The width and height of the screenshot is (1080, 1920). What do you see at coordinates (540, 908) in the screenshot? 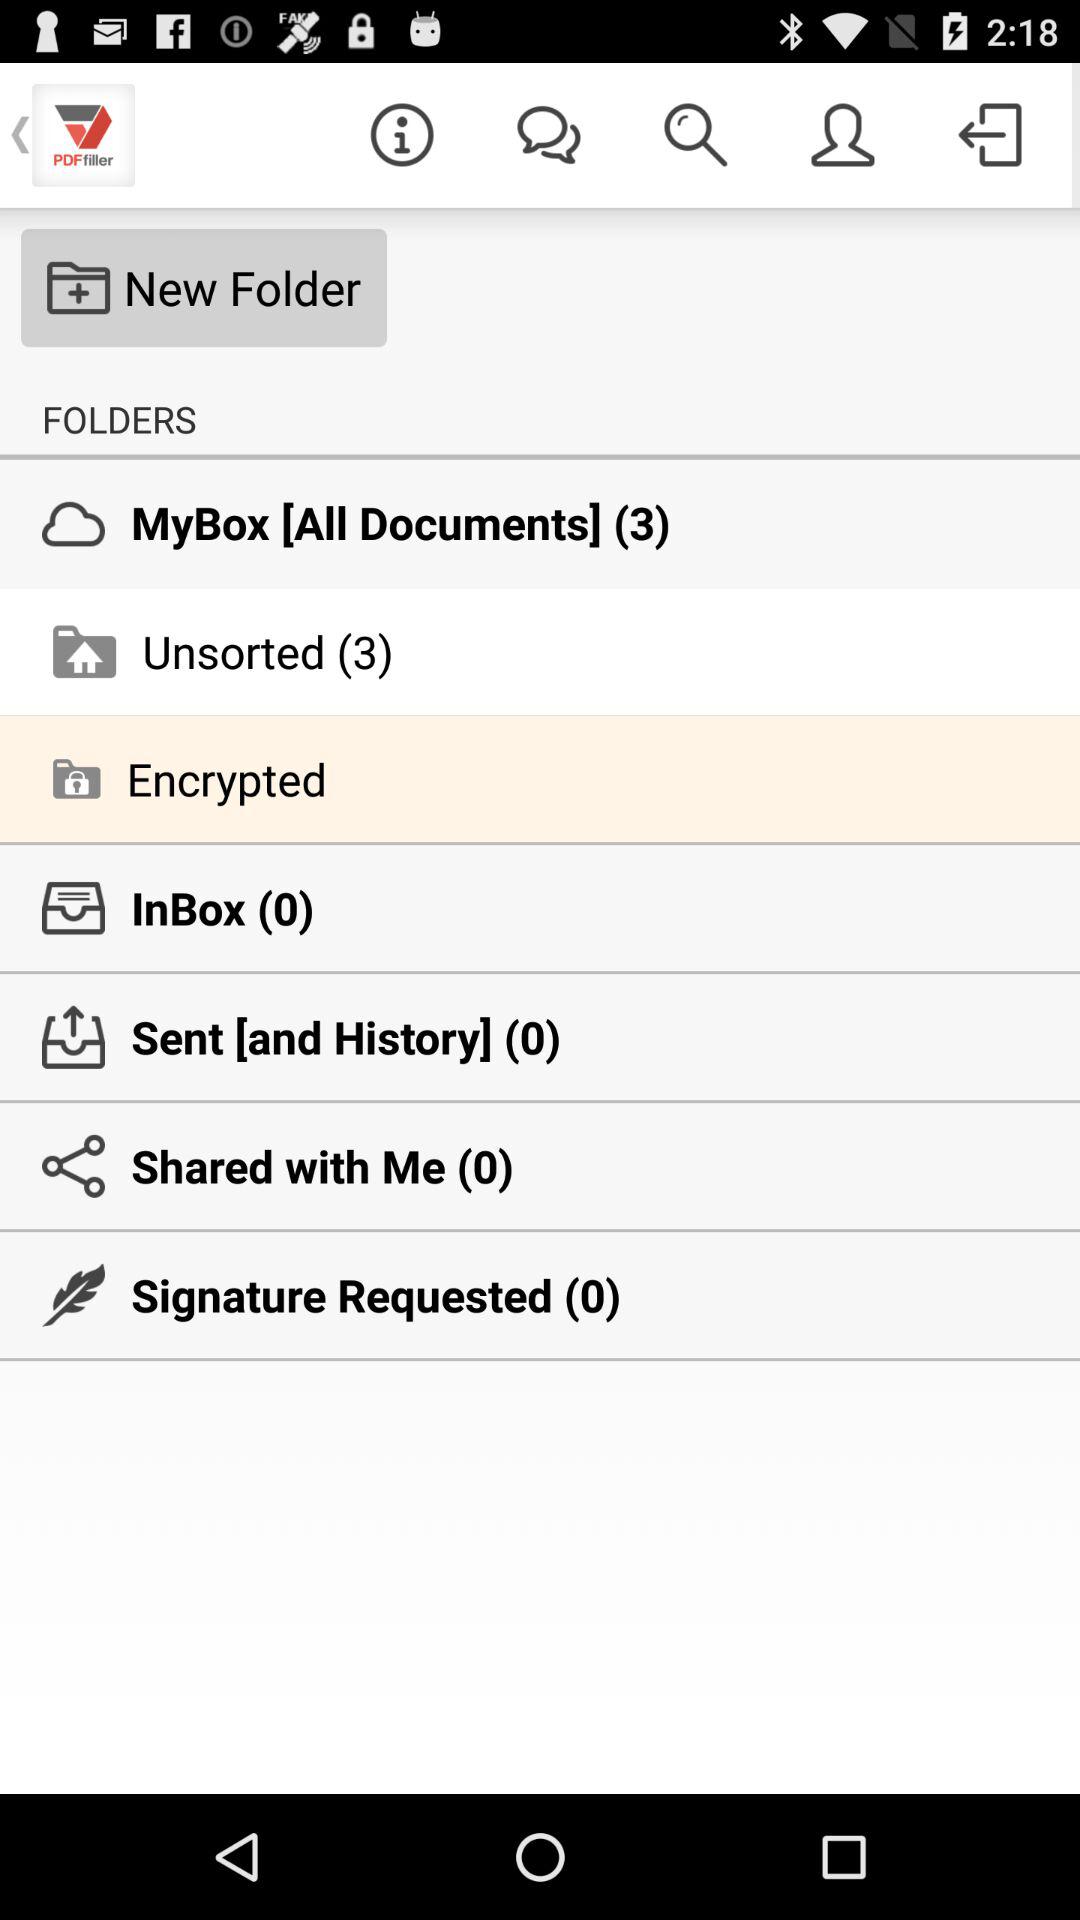
I see `scroll to the inbox (0) icon` at bounding box center [540, 908].